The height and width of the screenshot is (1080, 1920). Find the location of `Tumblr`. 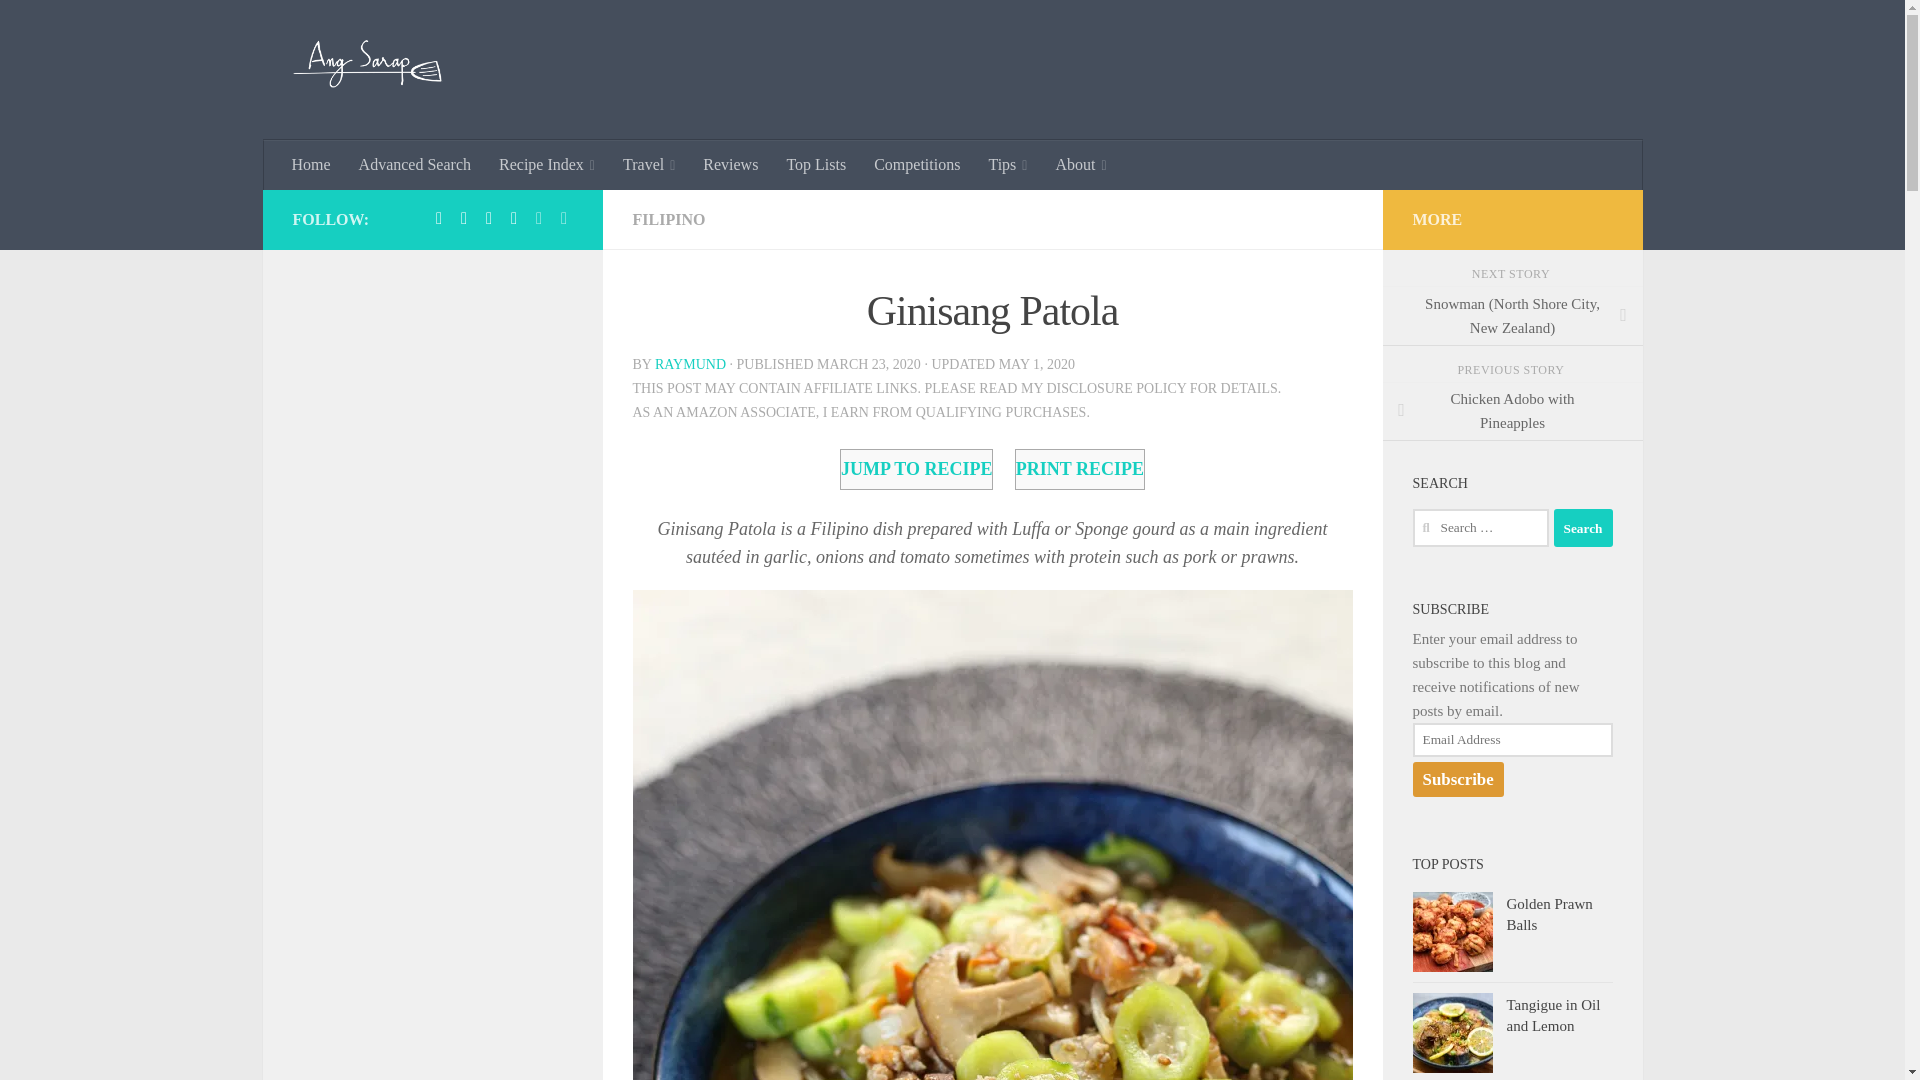

Tumblr is located at coordinates (488, 218).